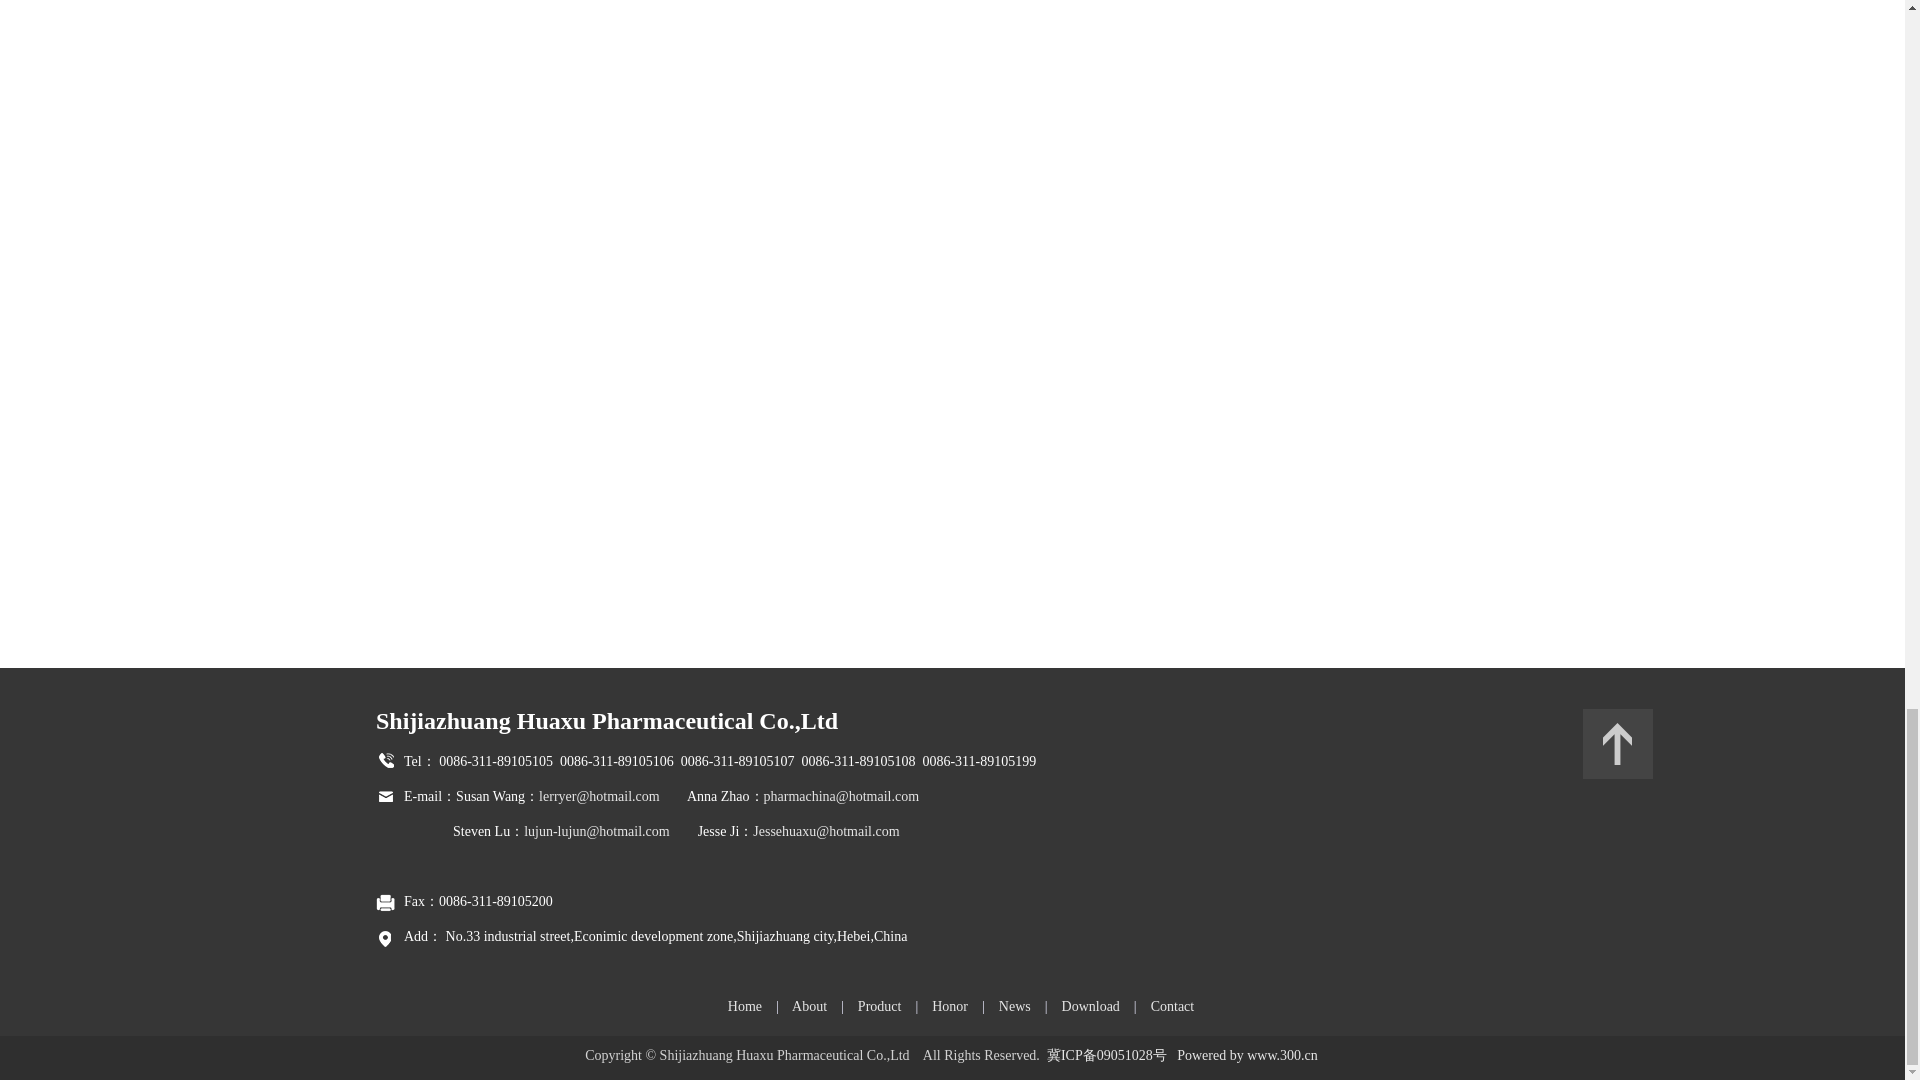  I want to click on Powered by www.300.cn, so click(1246, 1054).